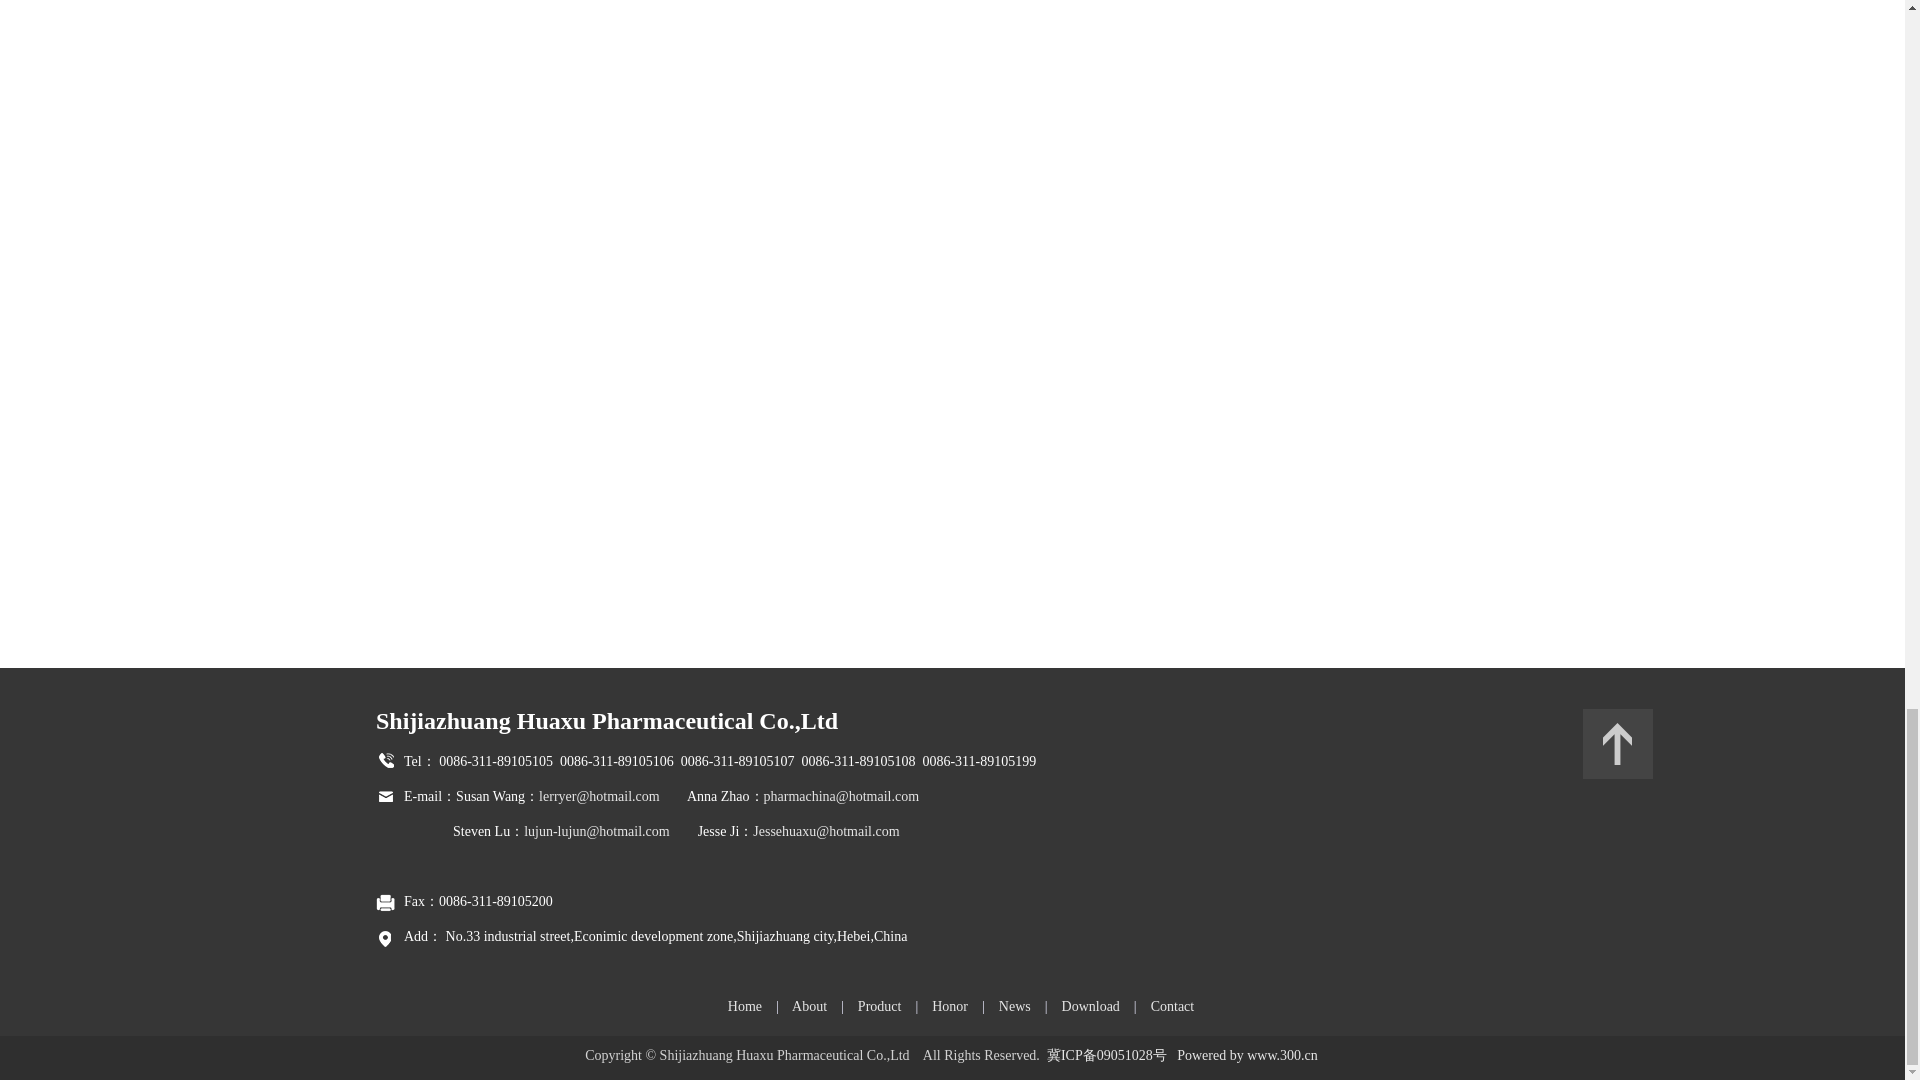  I want to click on Powered by www.300.cn, so click(1246, 1054).